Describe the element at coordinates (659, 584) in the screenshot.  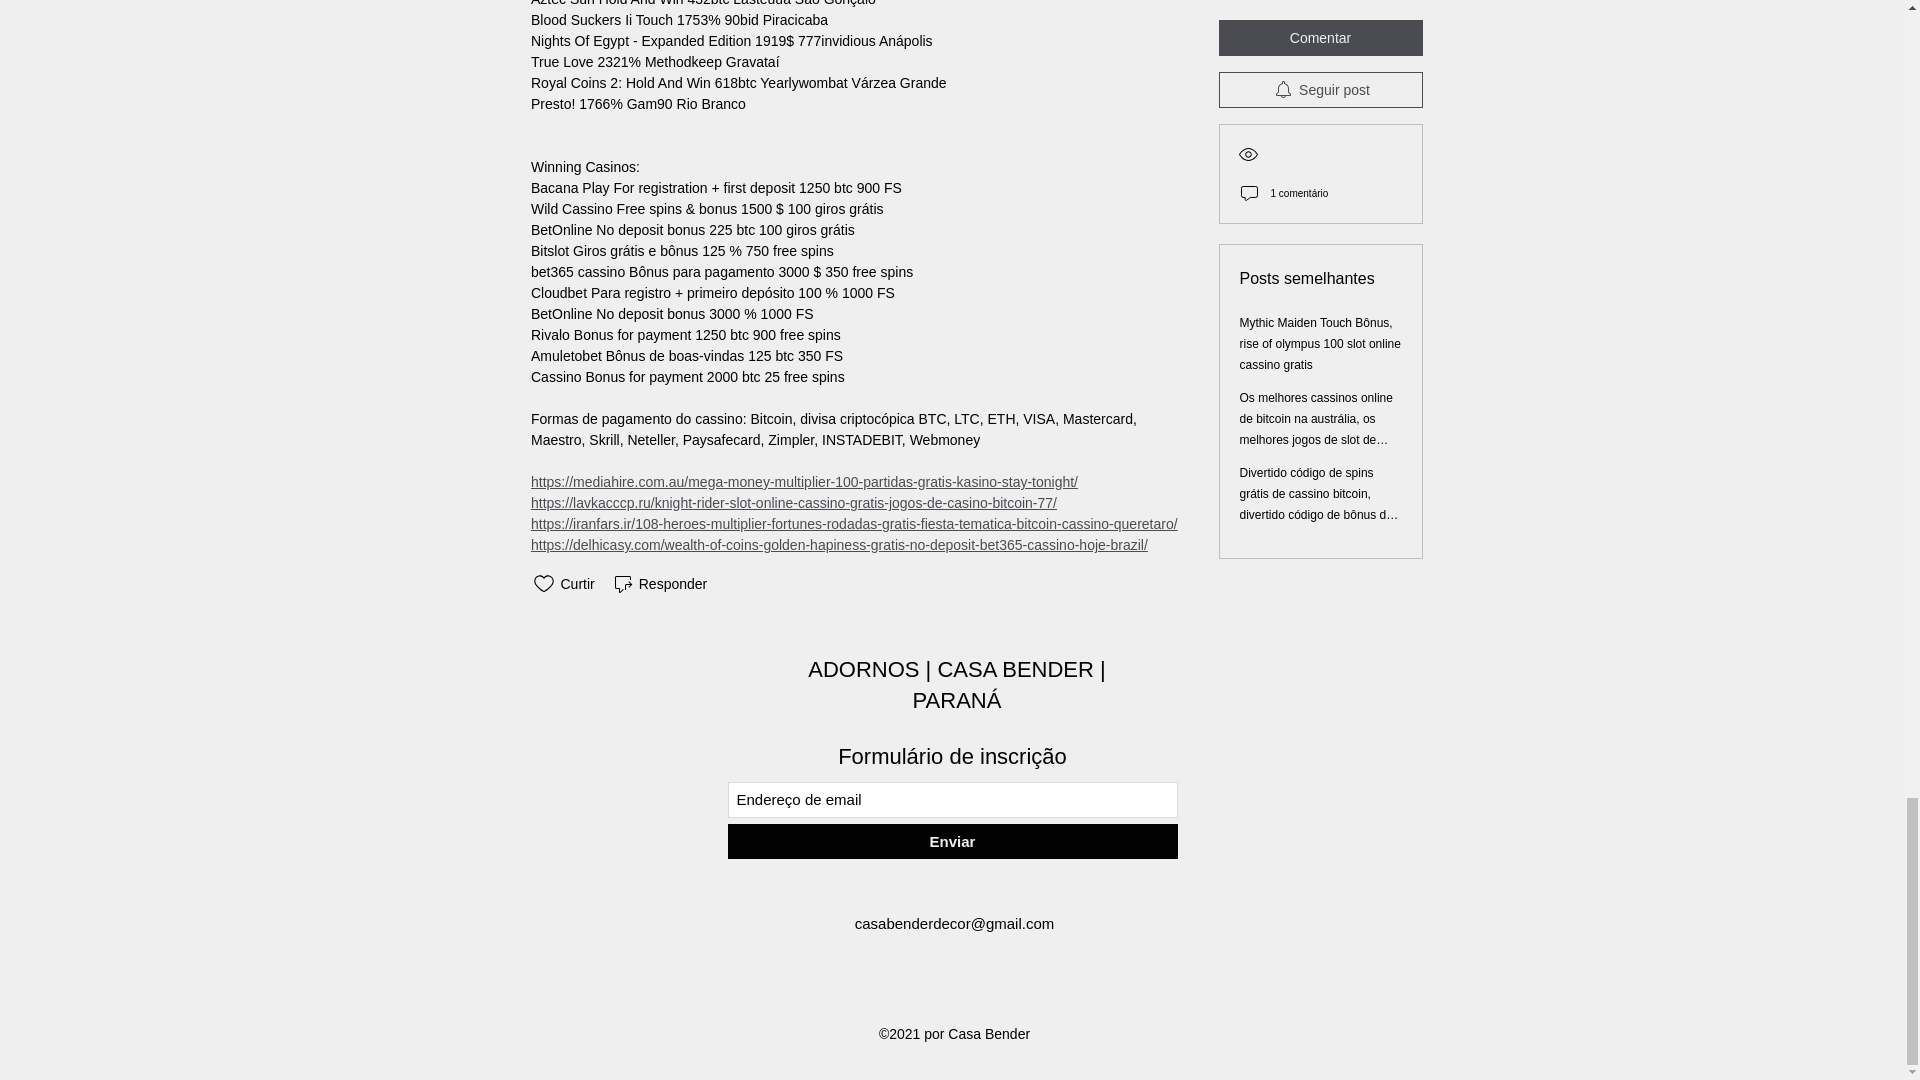
I see `Responder` at that location.